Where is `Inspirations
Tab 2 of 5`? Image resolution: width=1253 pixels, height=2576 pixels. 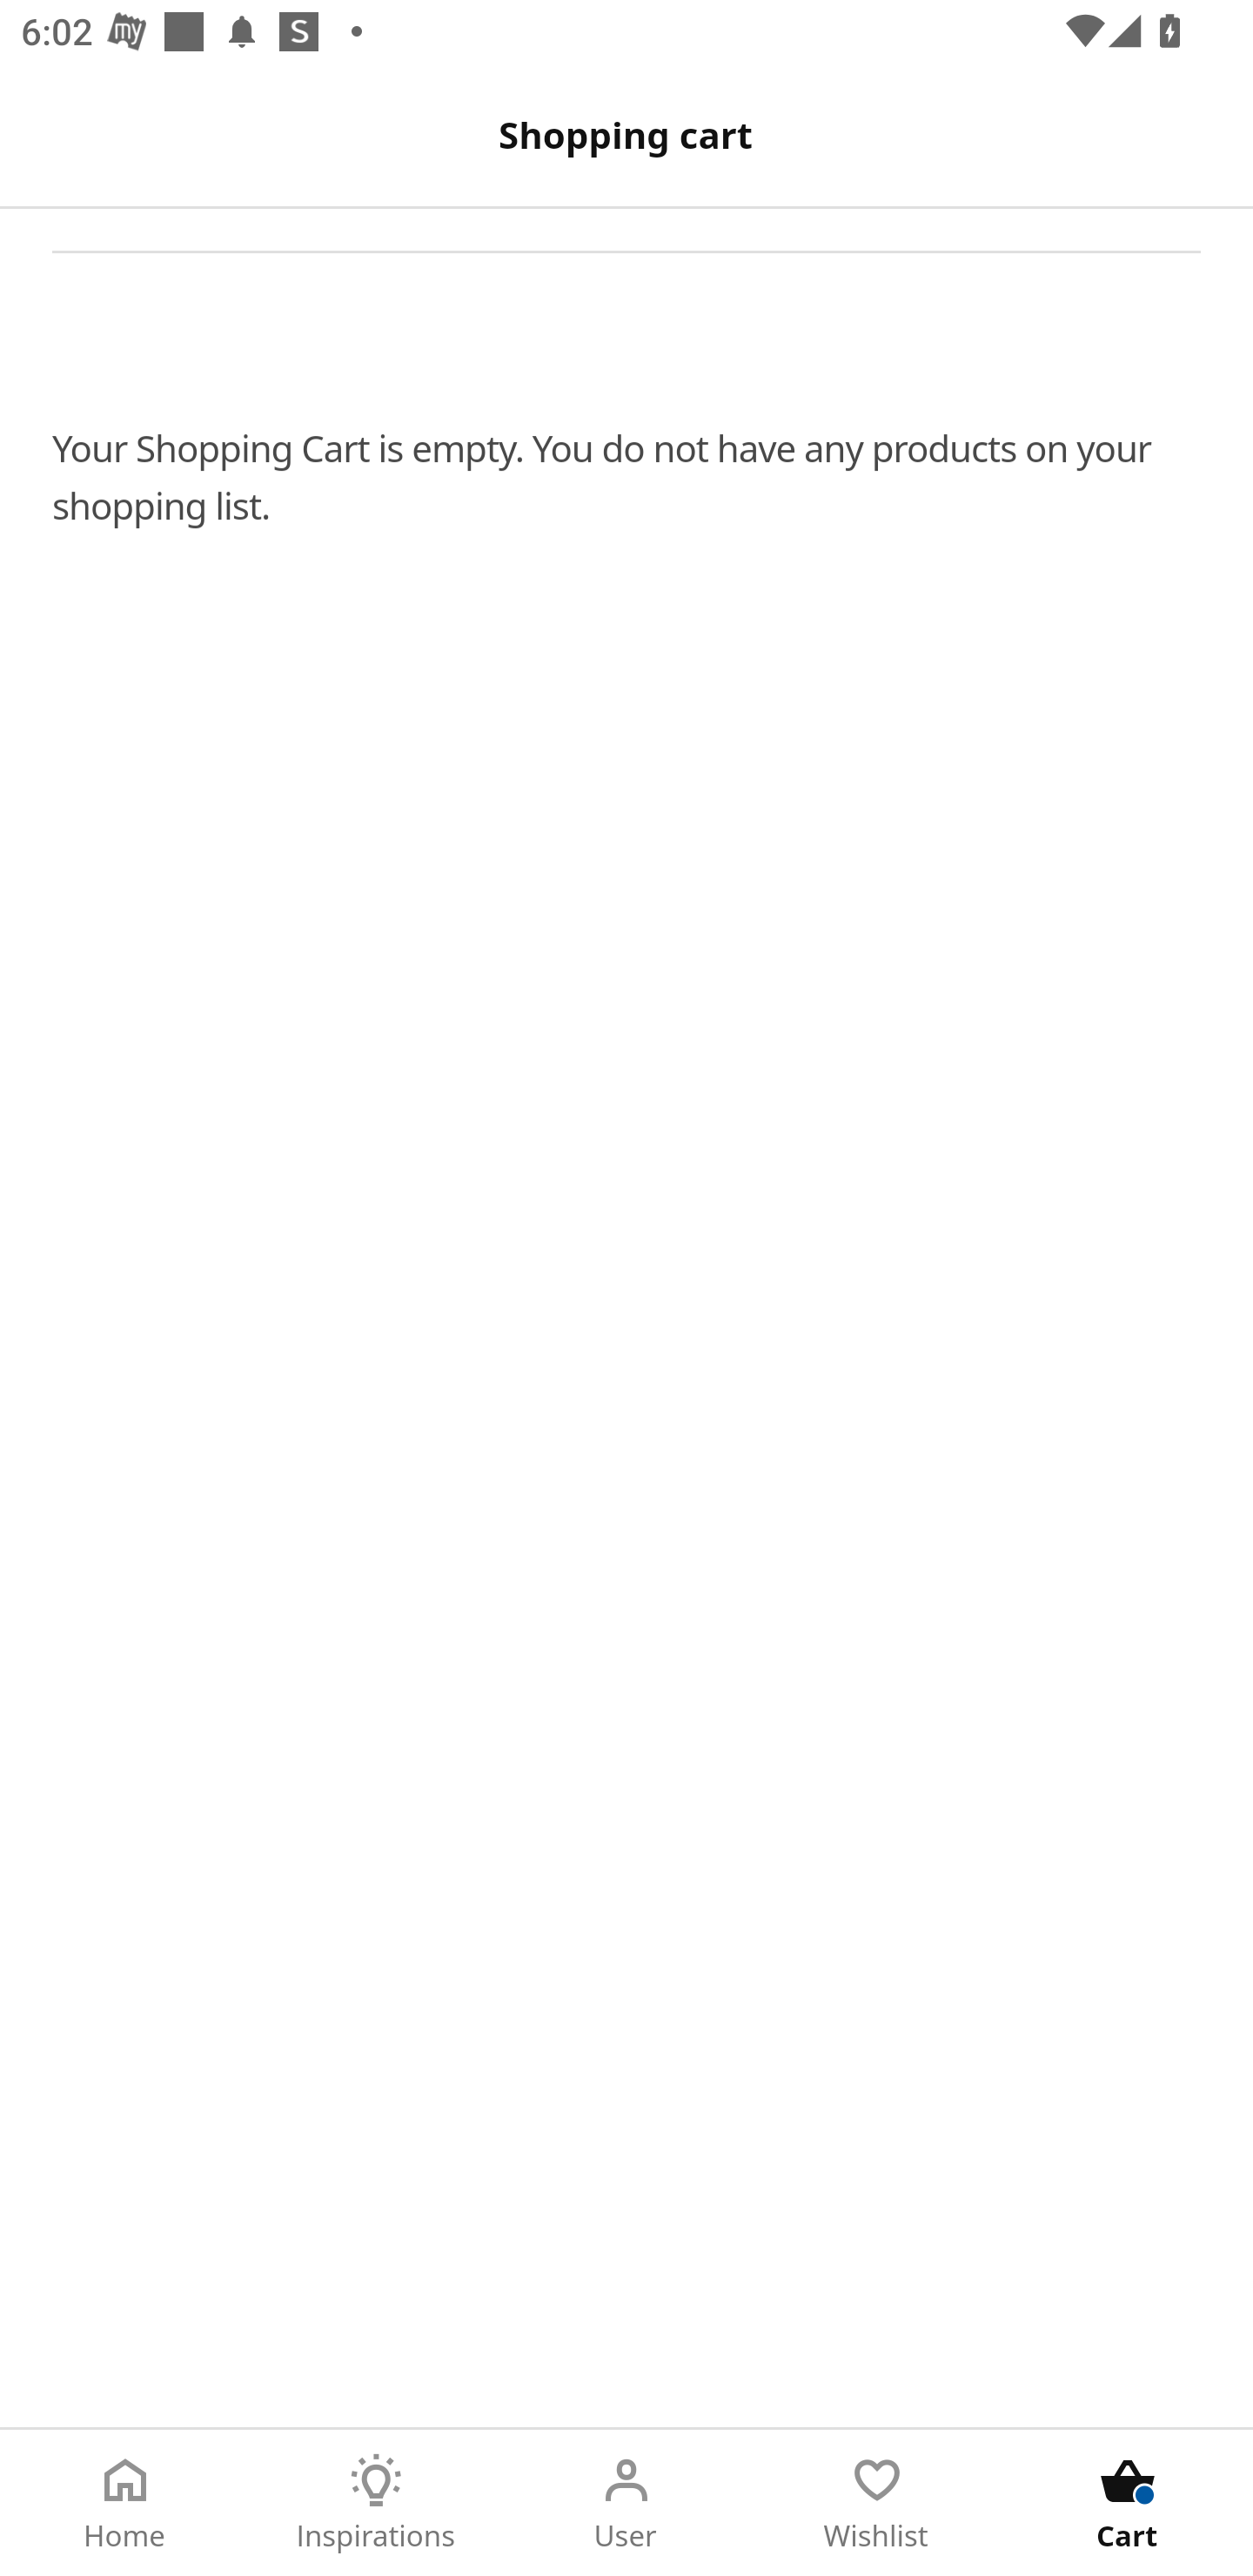
Inspirations
Tab 2 of 5 is located at coordinates (376, 2503).